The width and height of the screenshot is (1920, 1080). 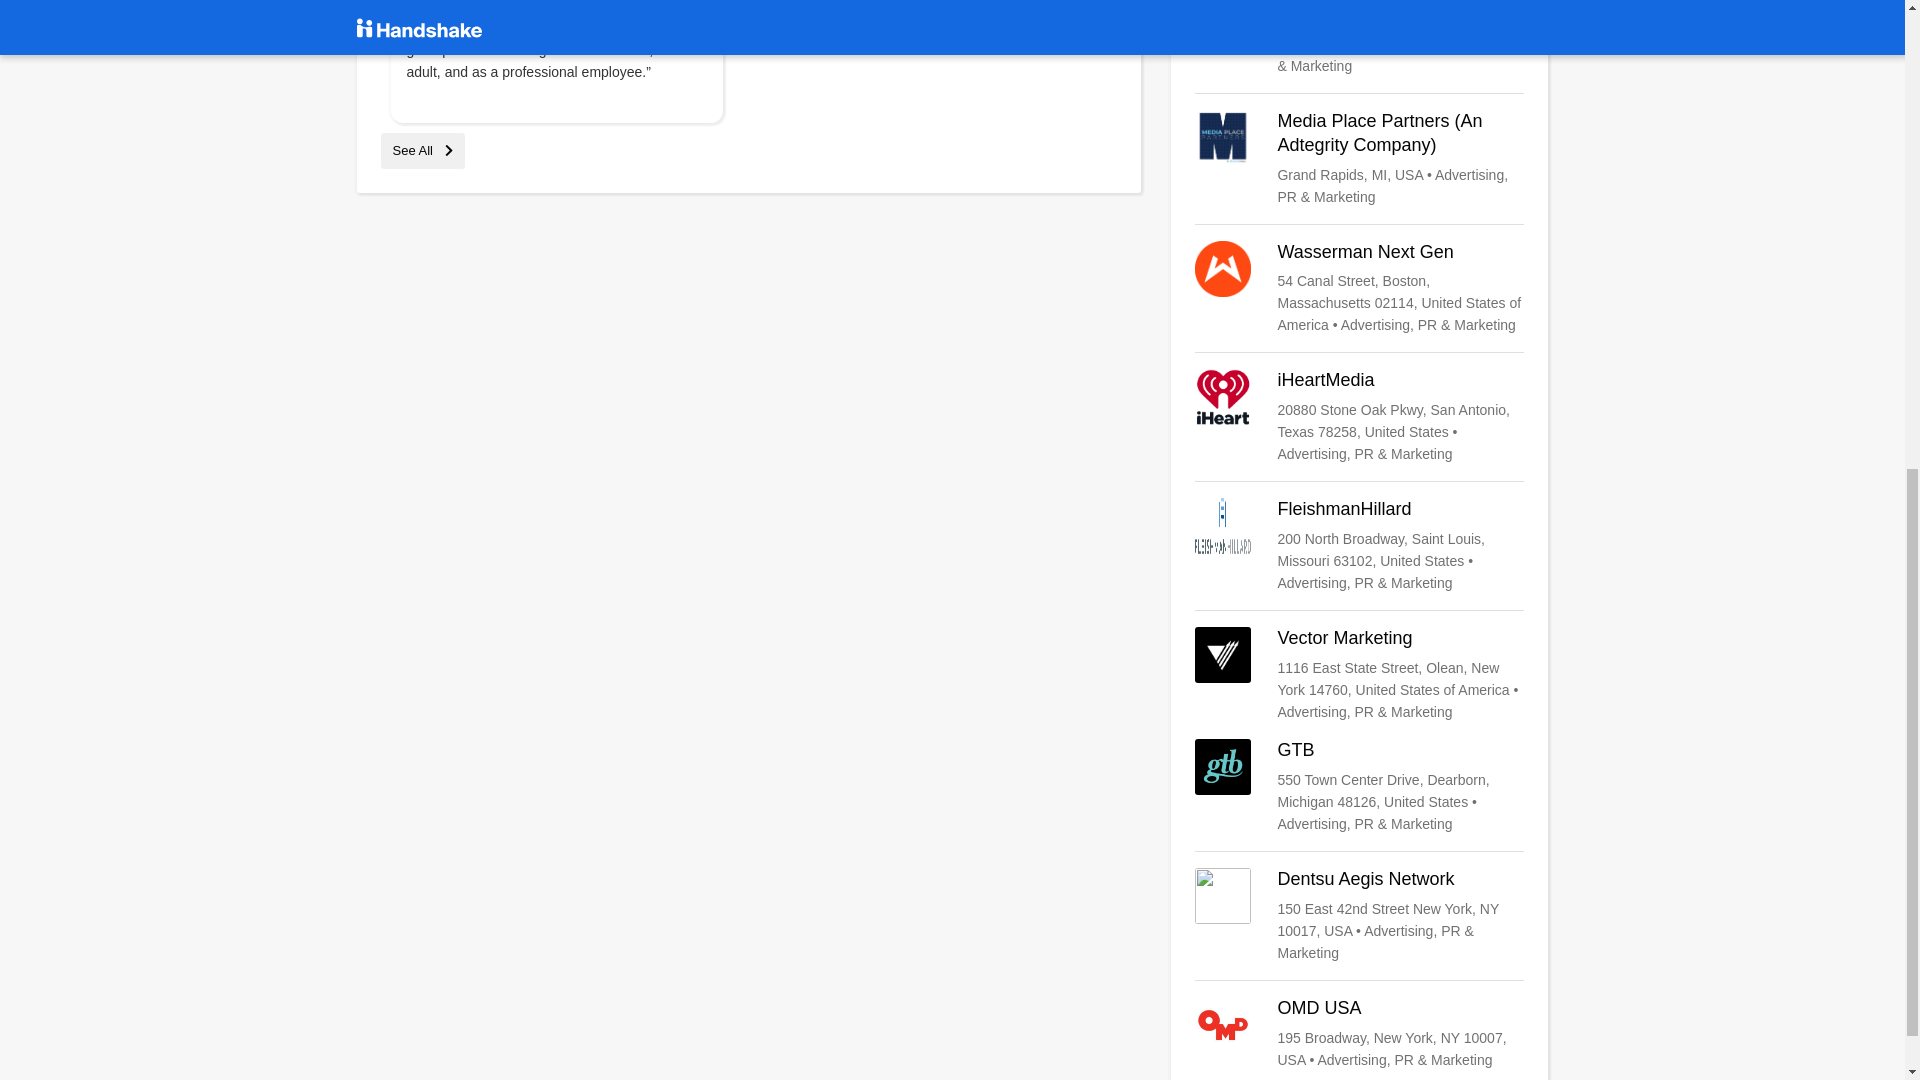 I want to click on See All, so click(x=422, y=150).